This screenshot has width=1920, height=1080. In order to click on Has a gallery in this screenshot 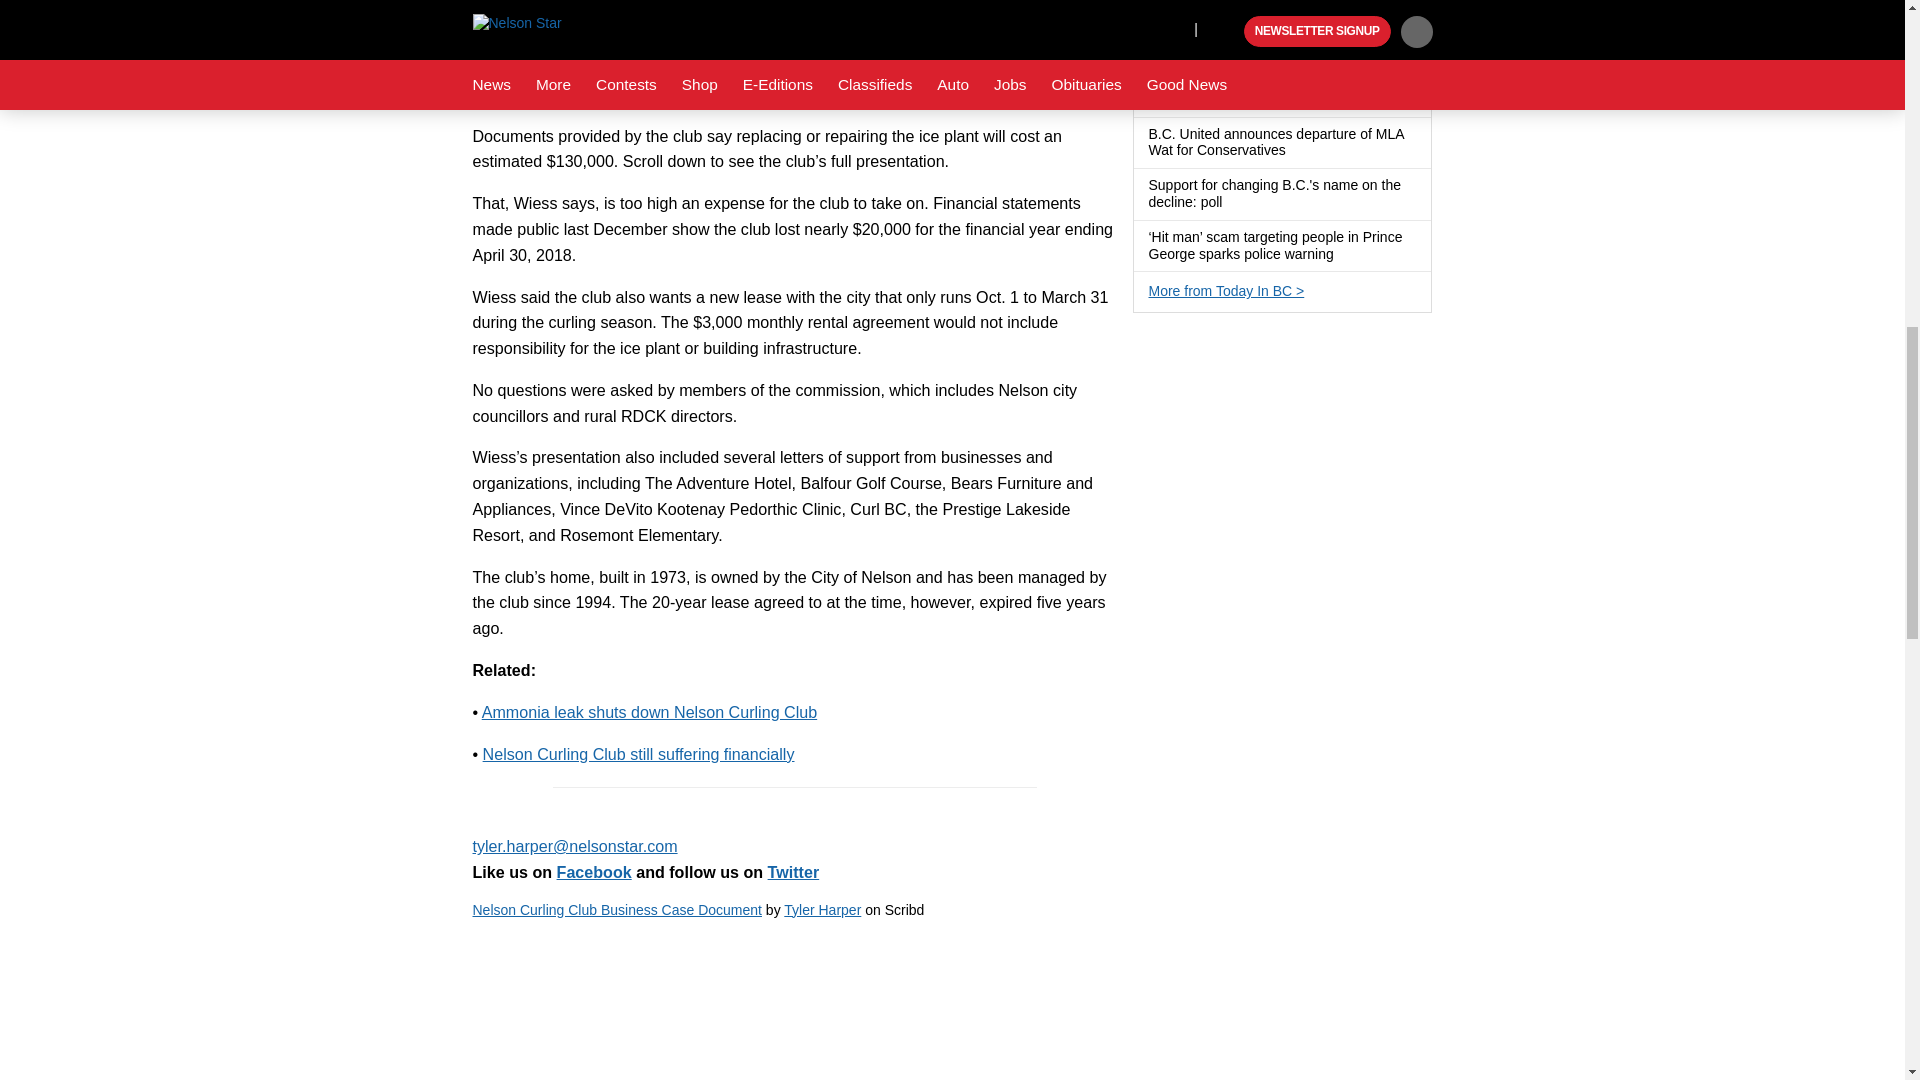, I will do `click(1298, 48)`.